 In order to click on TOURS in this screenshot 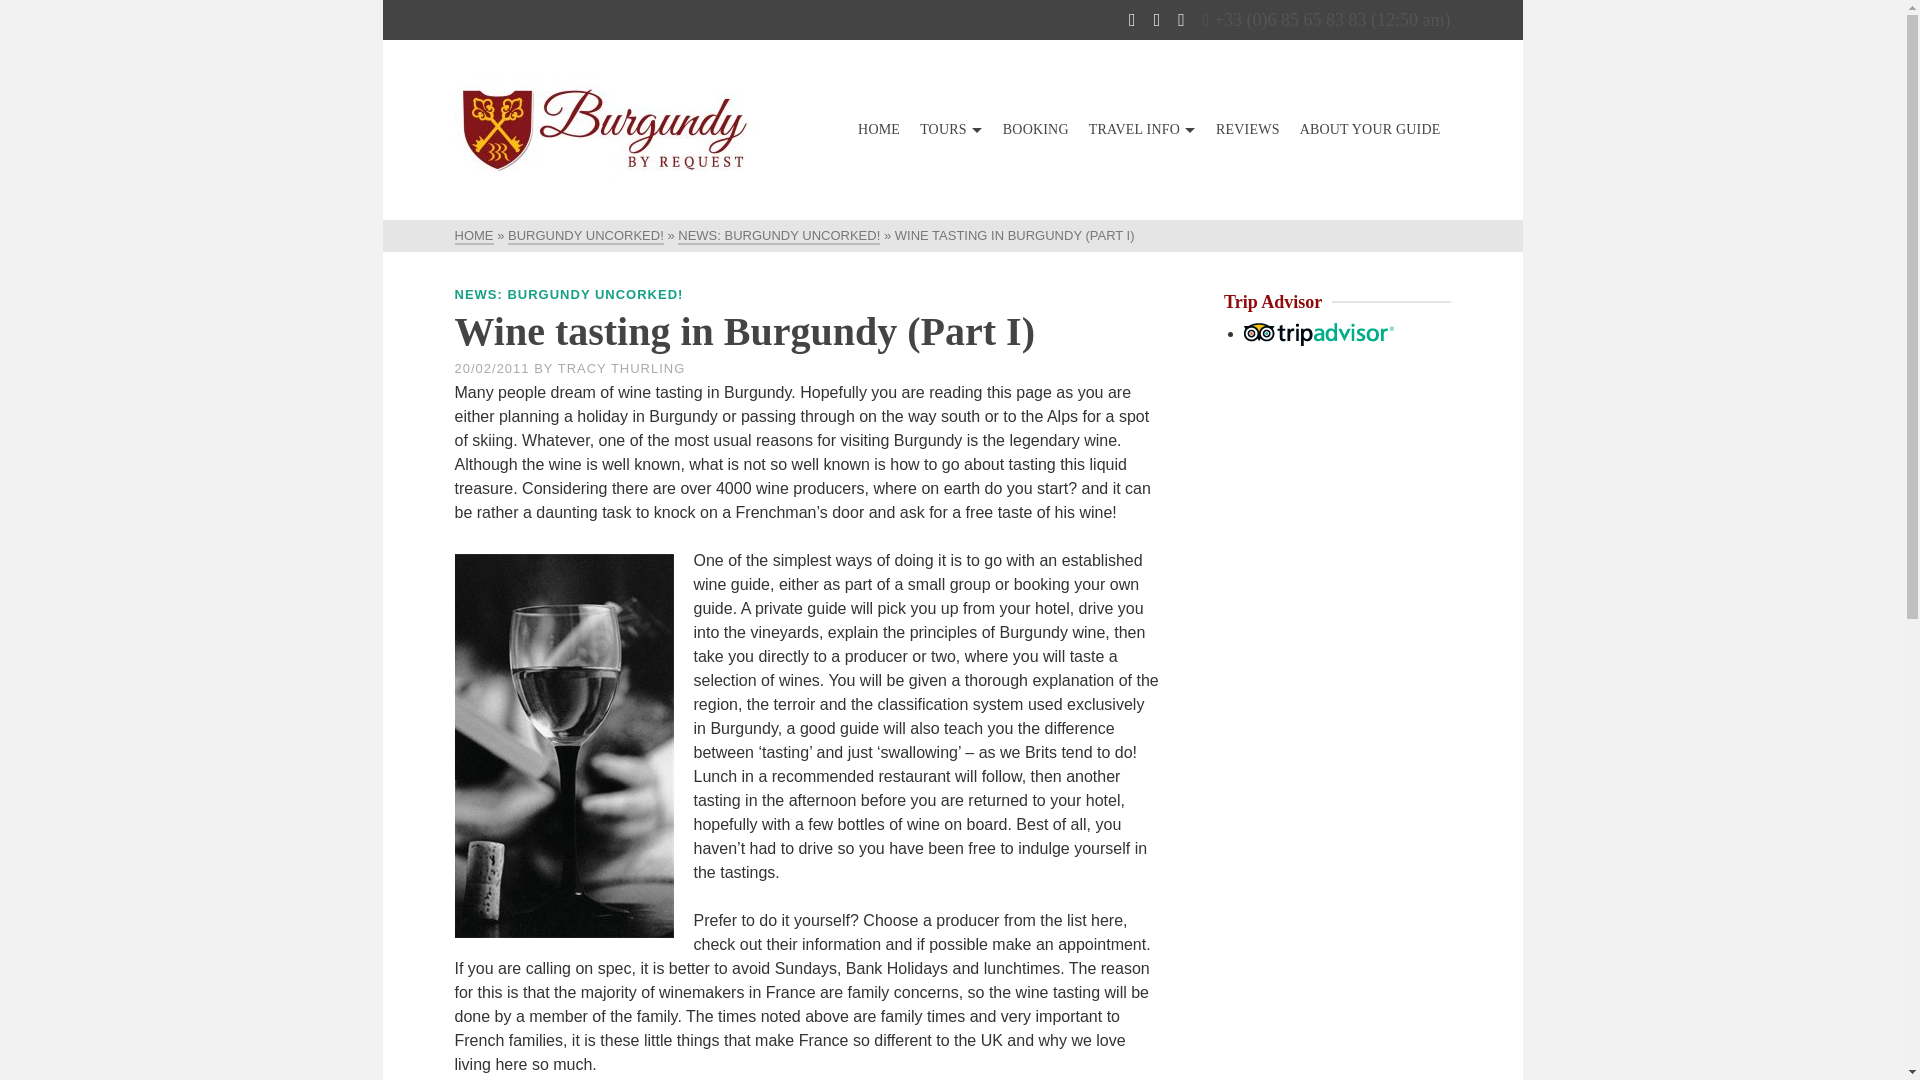, I will do `click(951, 130)`.